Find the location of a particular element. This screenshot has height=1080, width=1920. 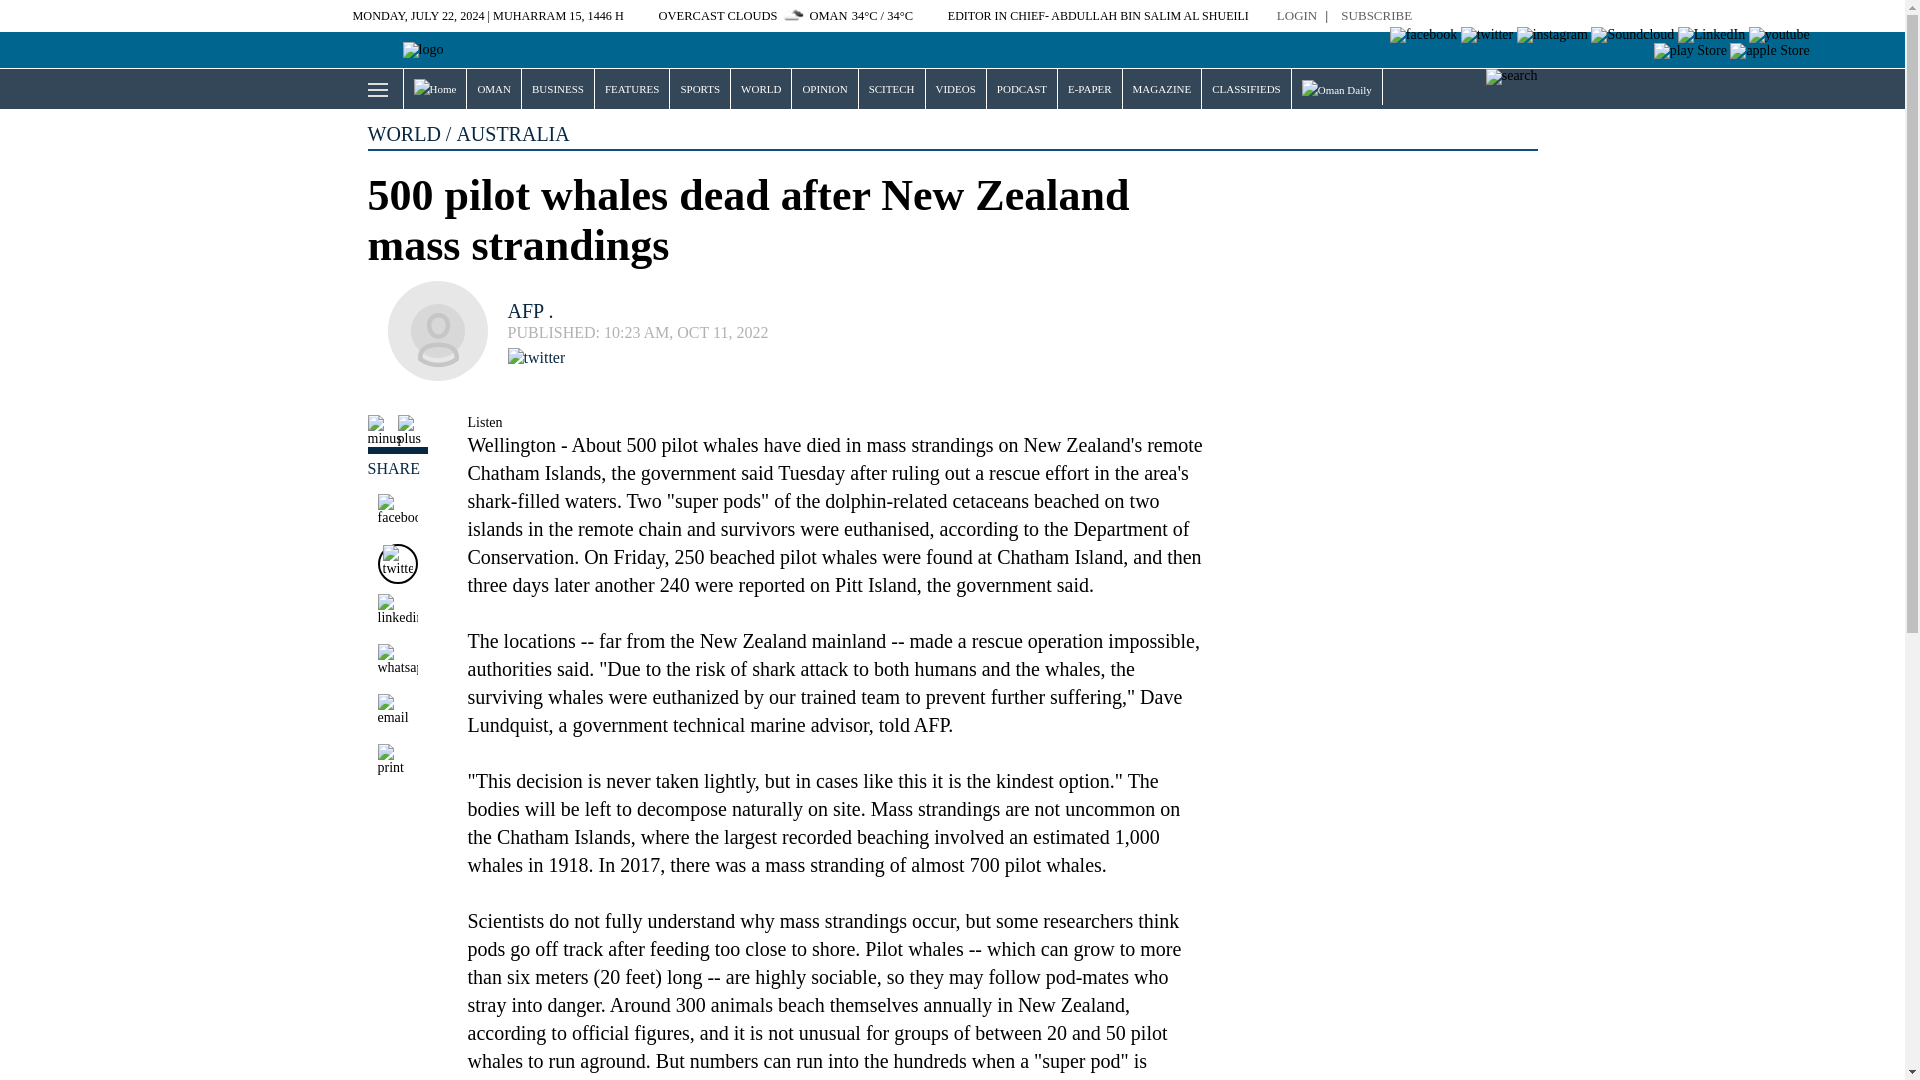

MAGAZINE is located at coordinates (1162, 89).